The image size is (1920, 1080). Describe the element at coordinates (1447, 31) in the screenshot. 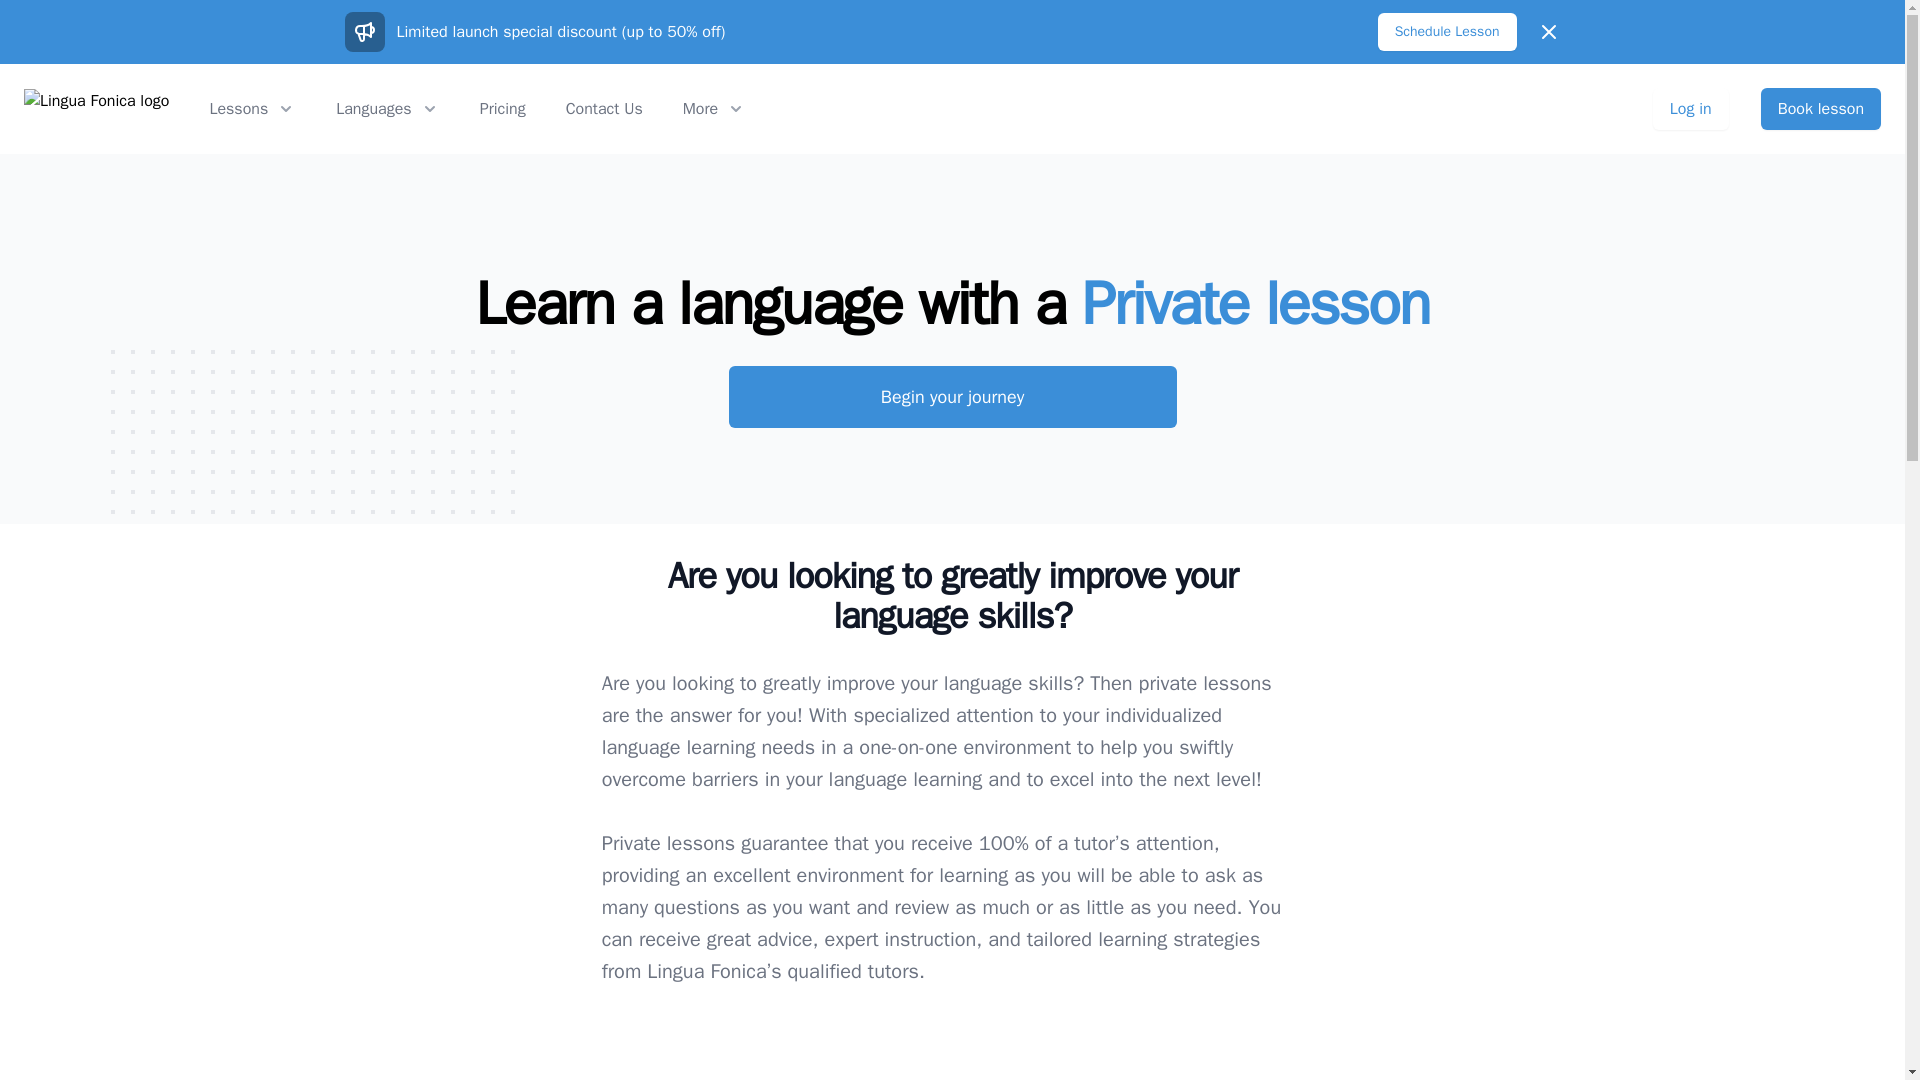

I see `Schedule Lesson` at that location.